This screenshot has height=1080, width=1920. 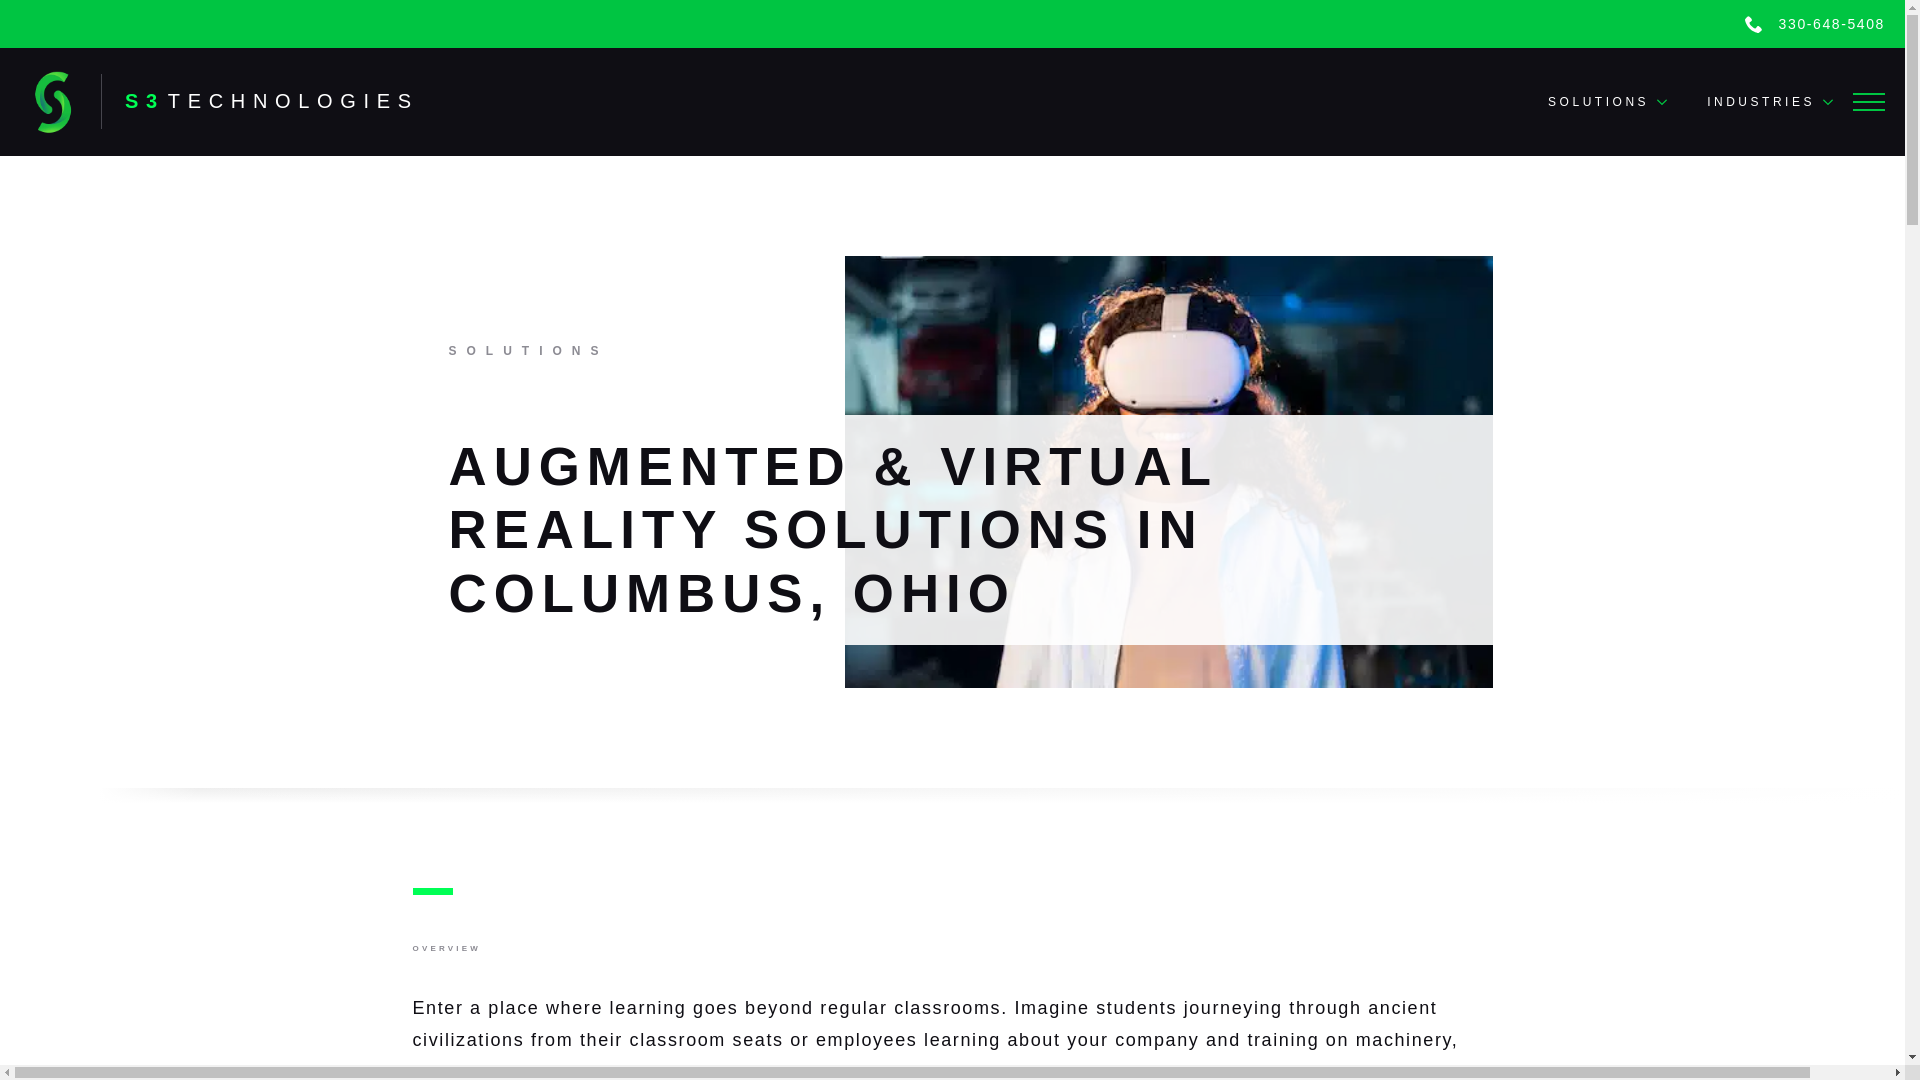 What do you see at coordinates (1588, 102) in the screenshot?
I see `SOLUTIONS` at bounding box center [1588, 102].